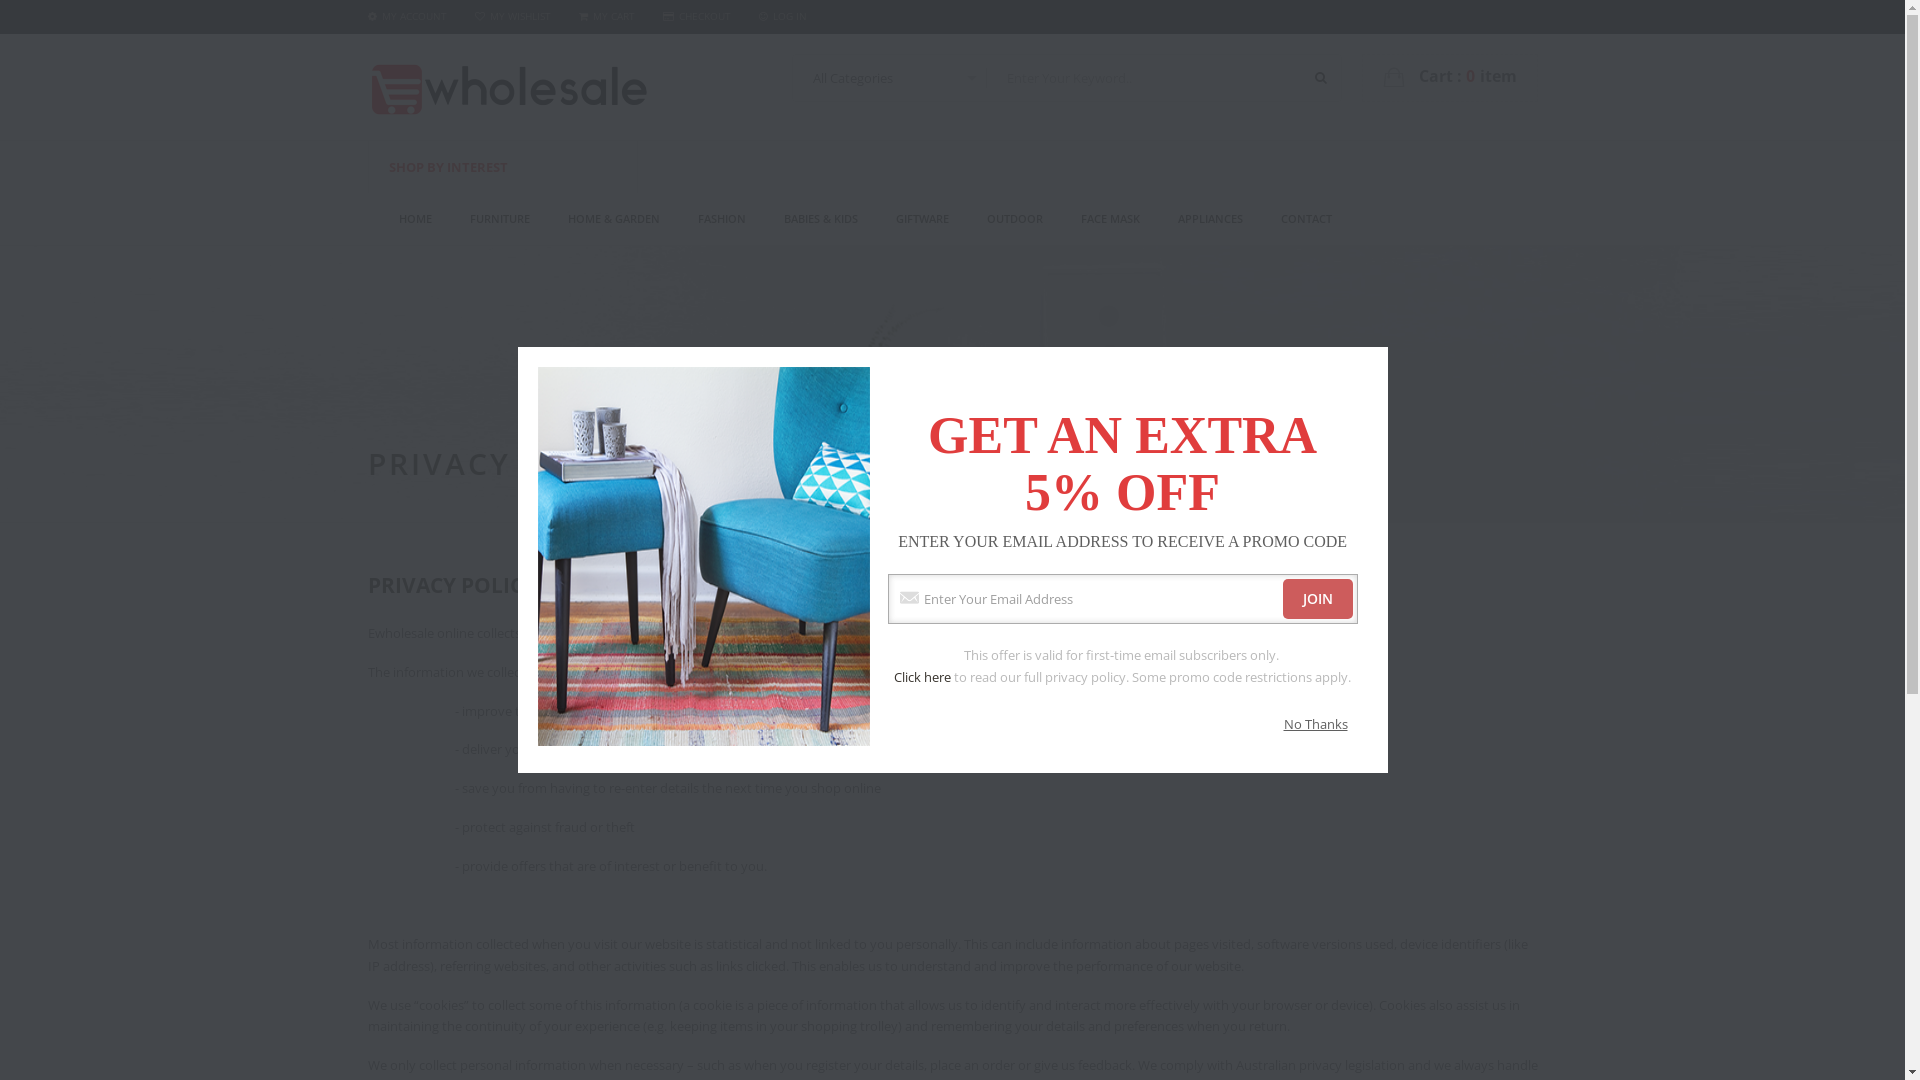  I want to click on HOME & GARDEN, so click(614, 219).